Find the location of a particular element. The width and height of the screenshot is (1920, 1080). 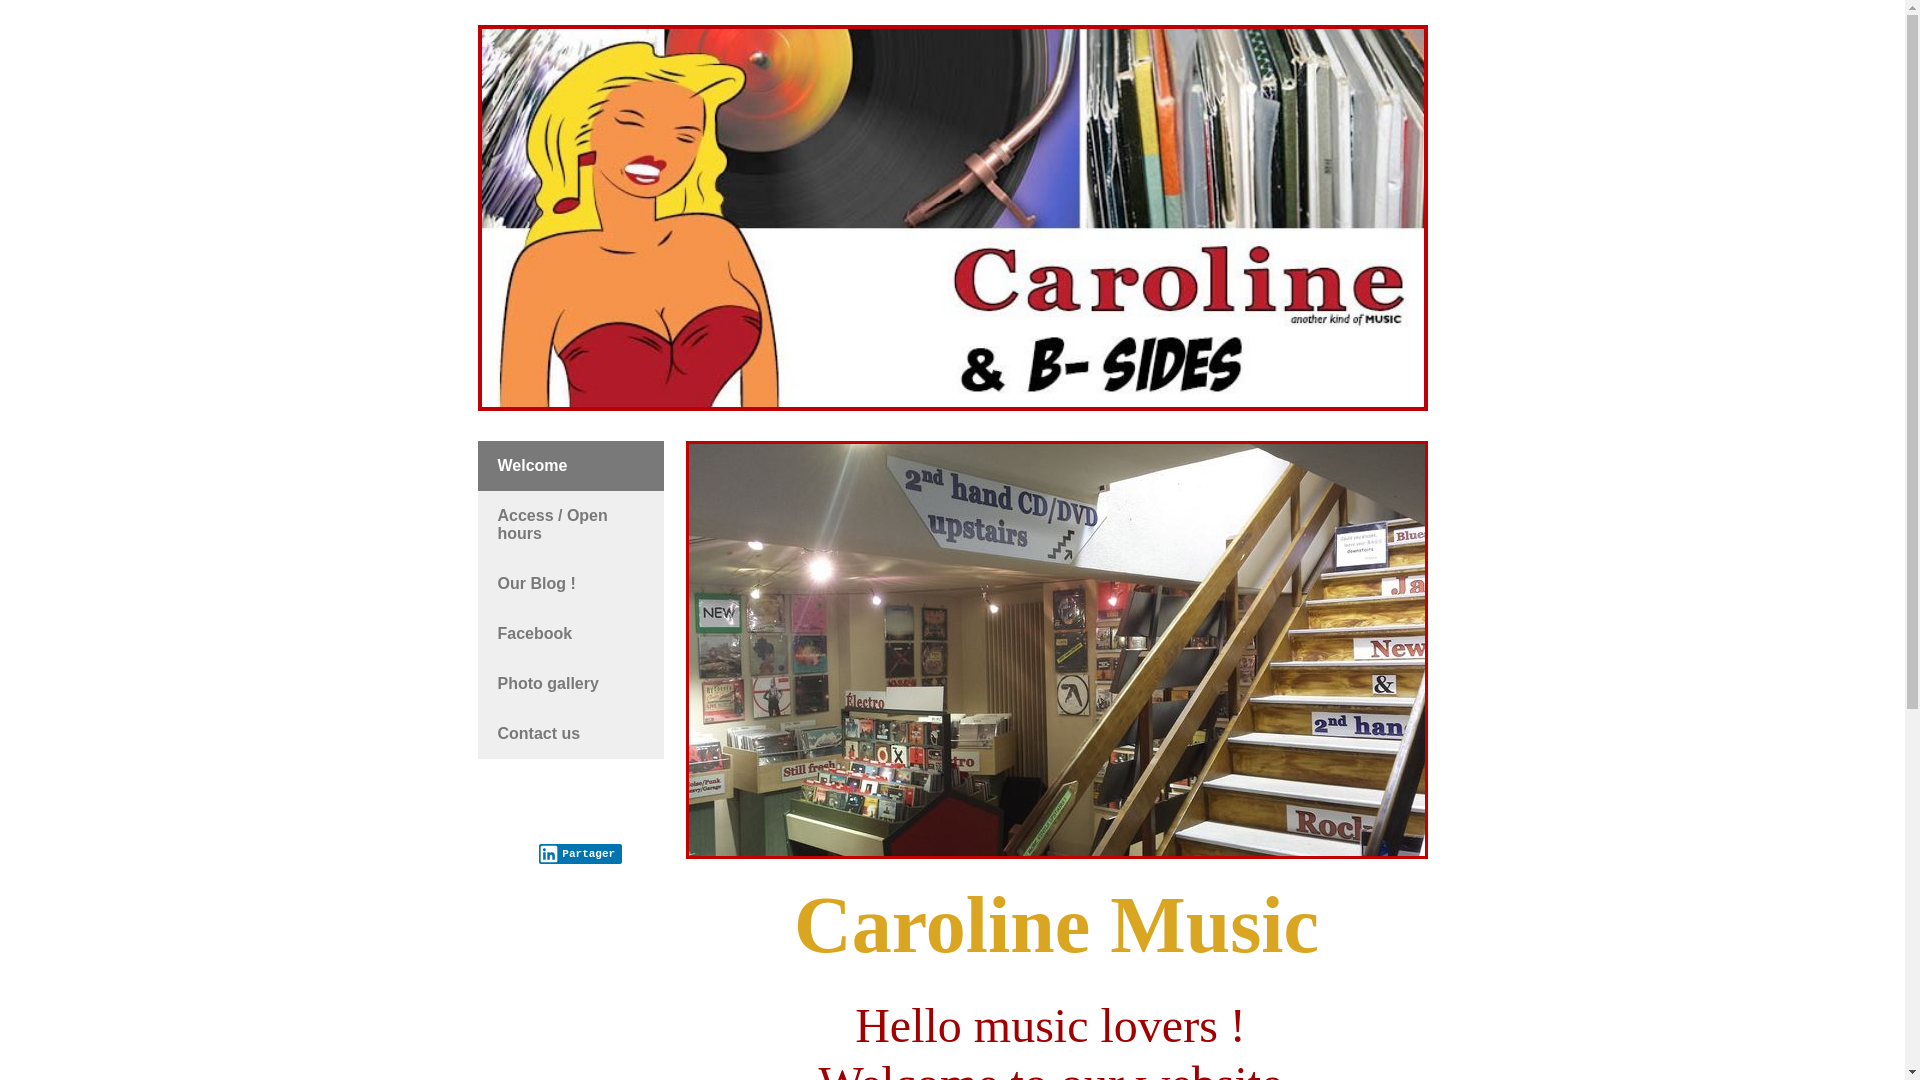

Welcome is located at coordinates (571, 466).